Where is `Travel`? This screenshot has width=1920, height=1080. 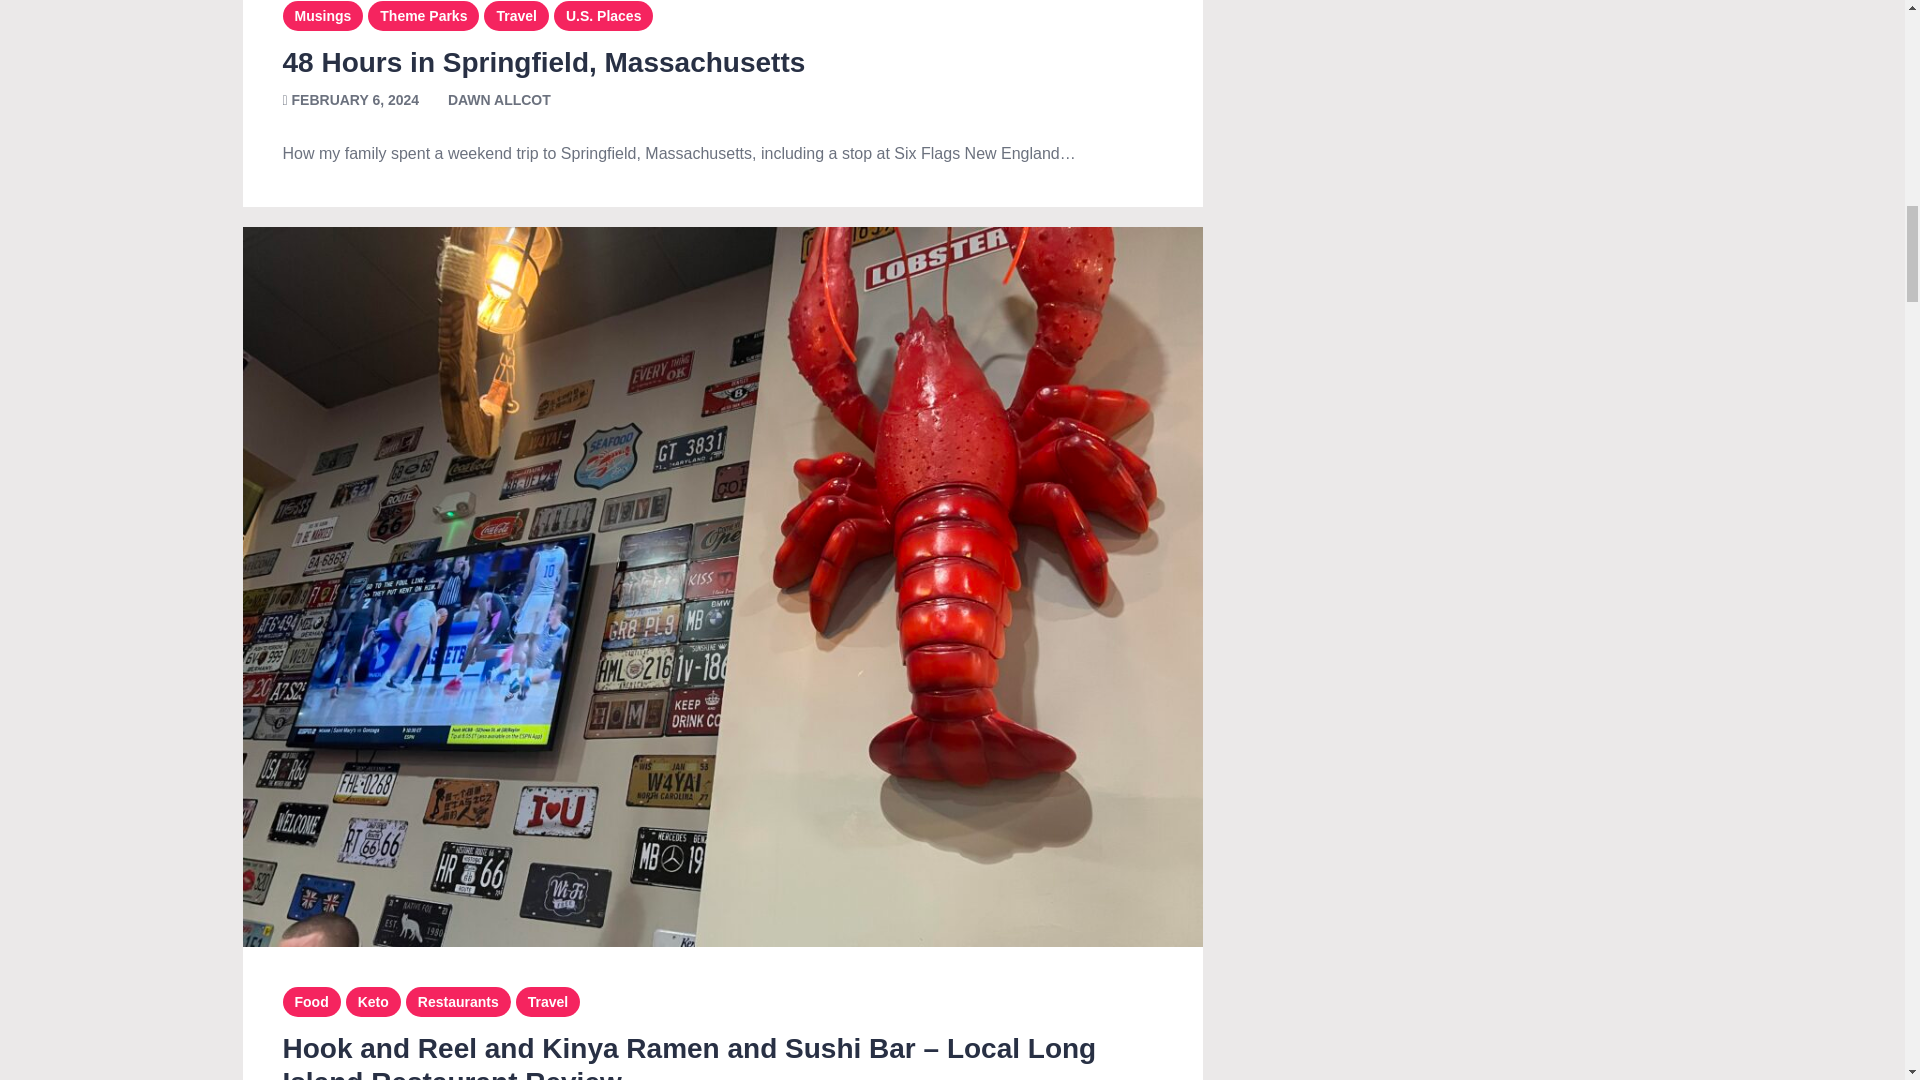
Travel is located at coordinates (515, 15).